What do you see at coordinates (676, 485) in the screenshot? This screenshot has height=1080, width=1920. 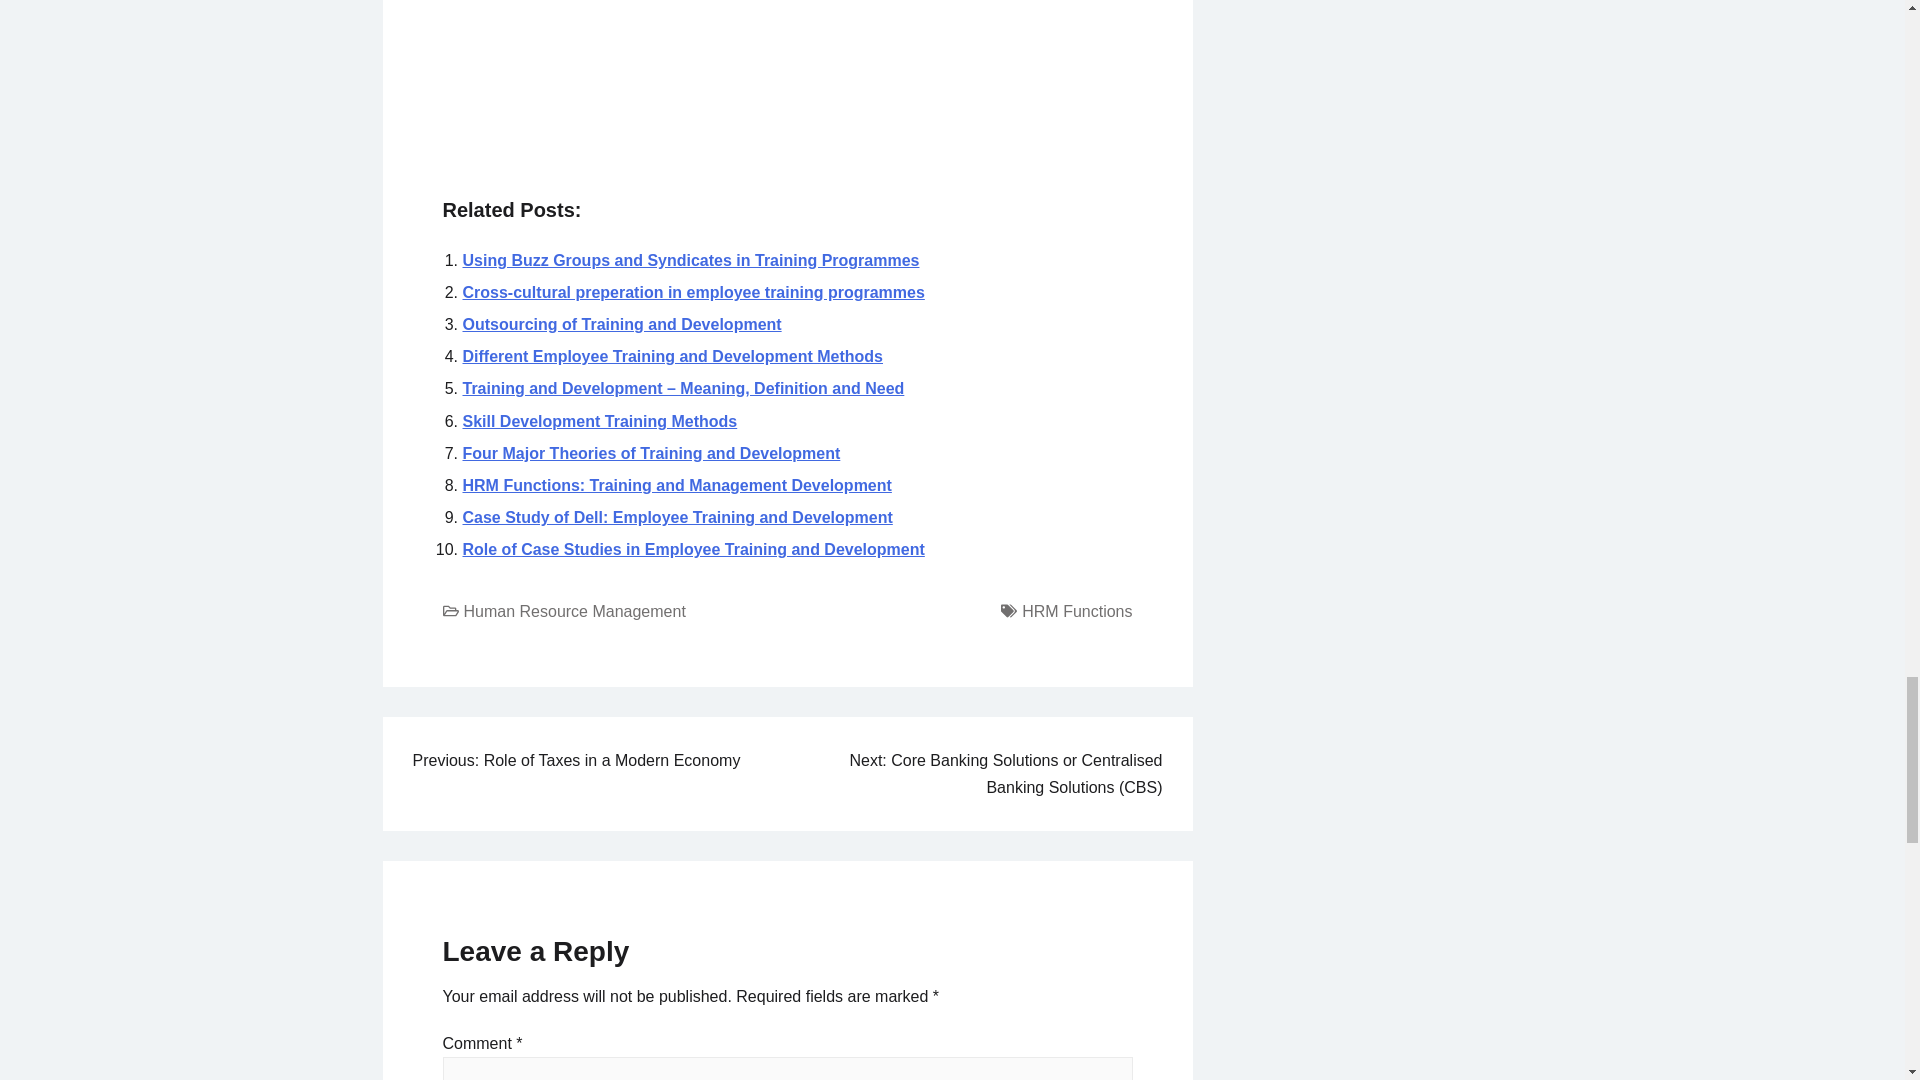 I see `HRM Functions: Training and Management Development` at bounding box center [676, 485].